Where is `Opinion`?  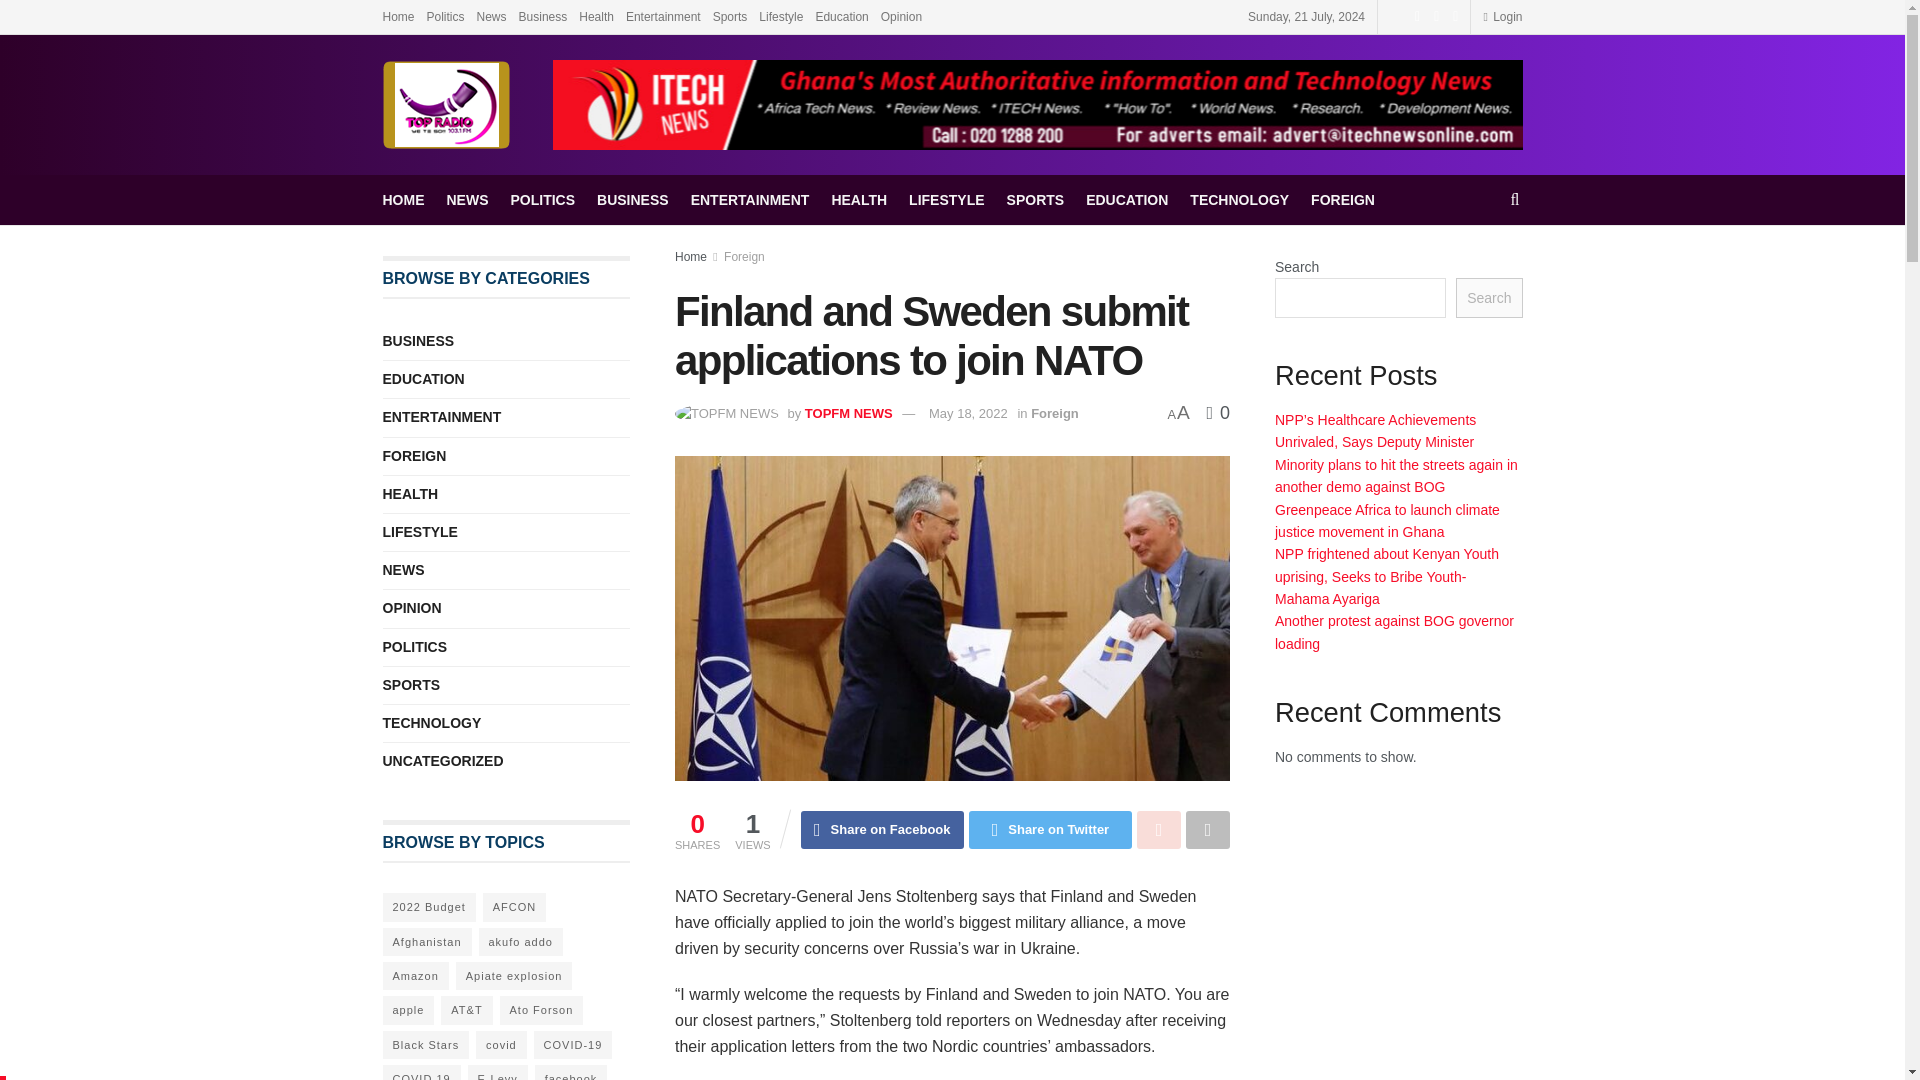 Opinion is located at coordinates (901, 16).